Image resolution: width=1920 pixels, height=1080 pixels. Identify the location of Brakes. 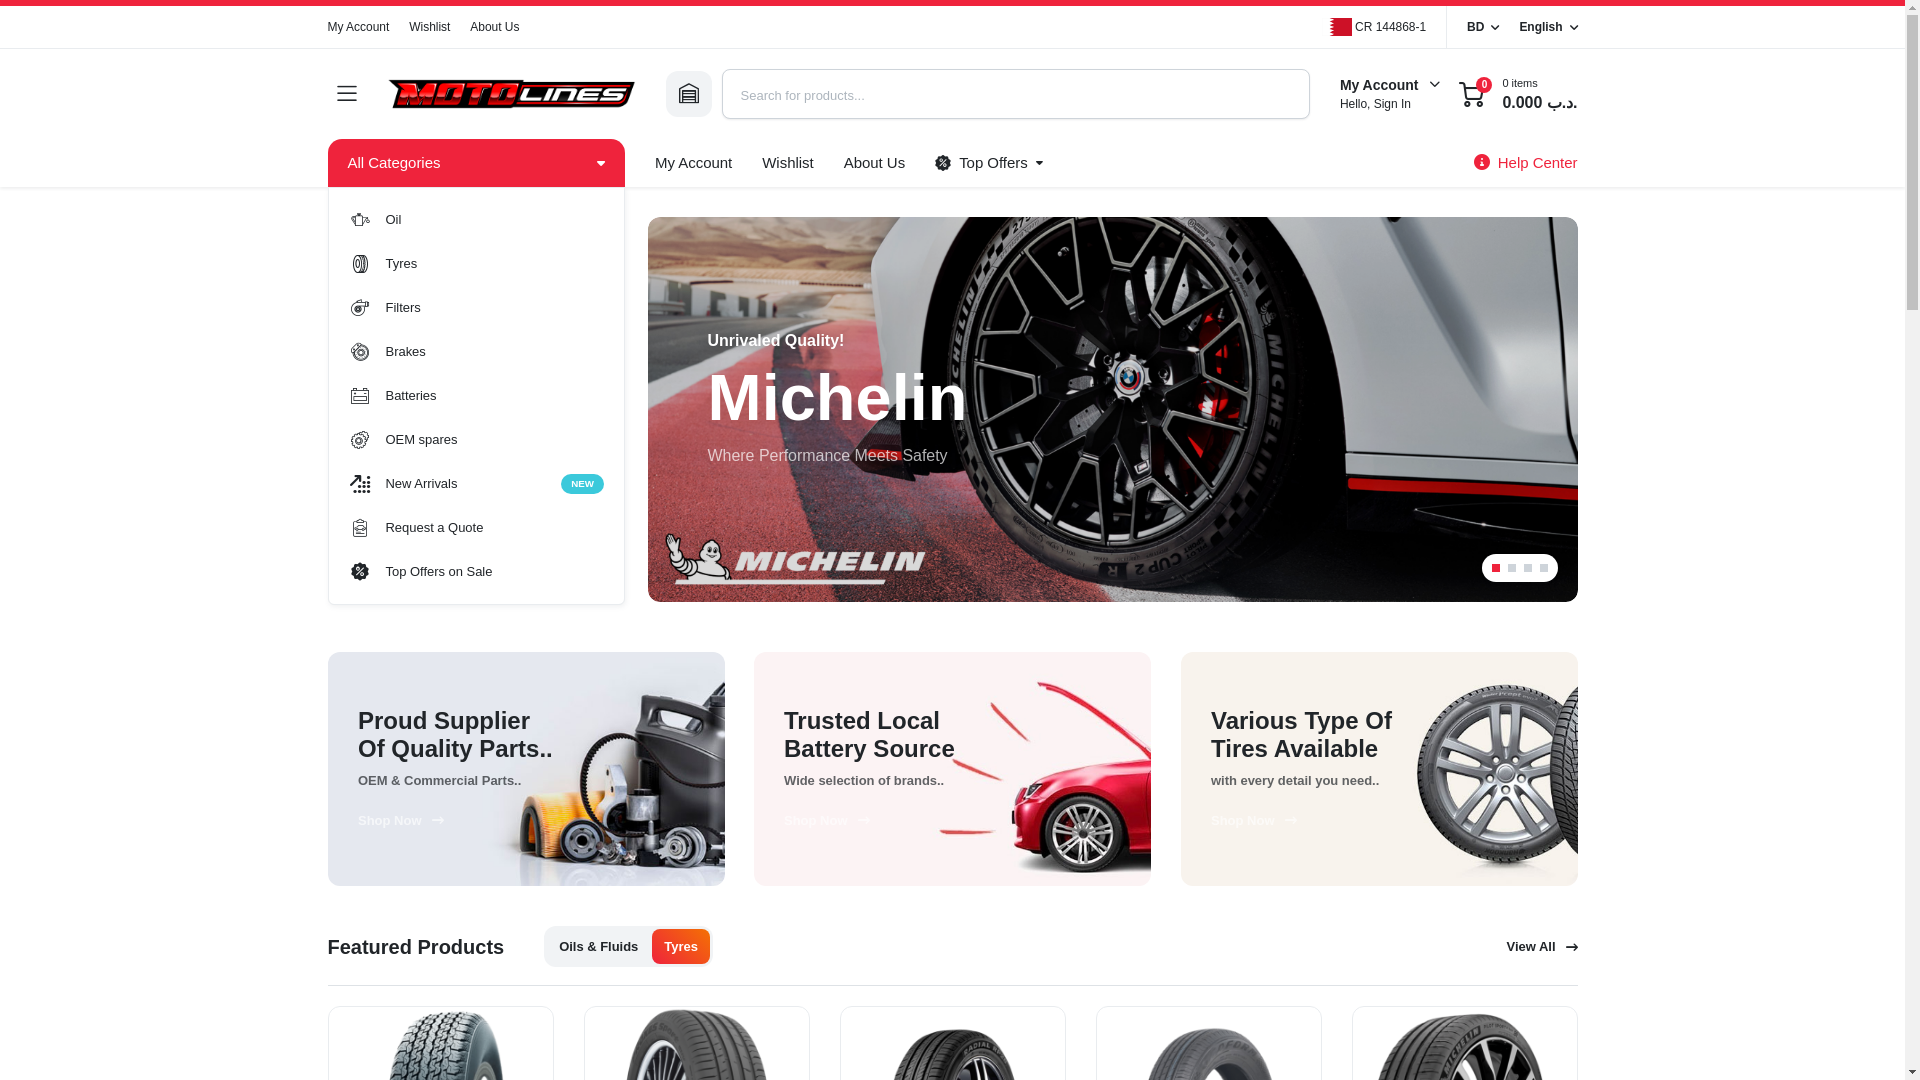
(510, 94).